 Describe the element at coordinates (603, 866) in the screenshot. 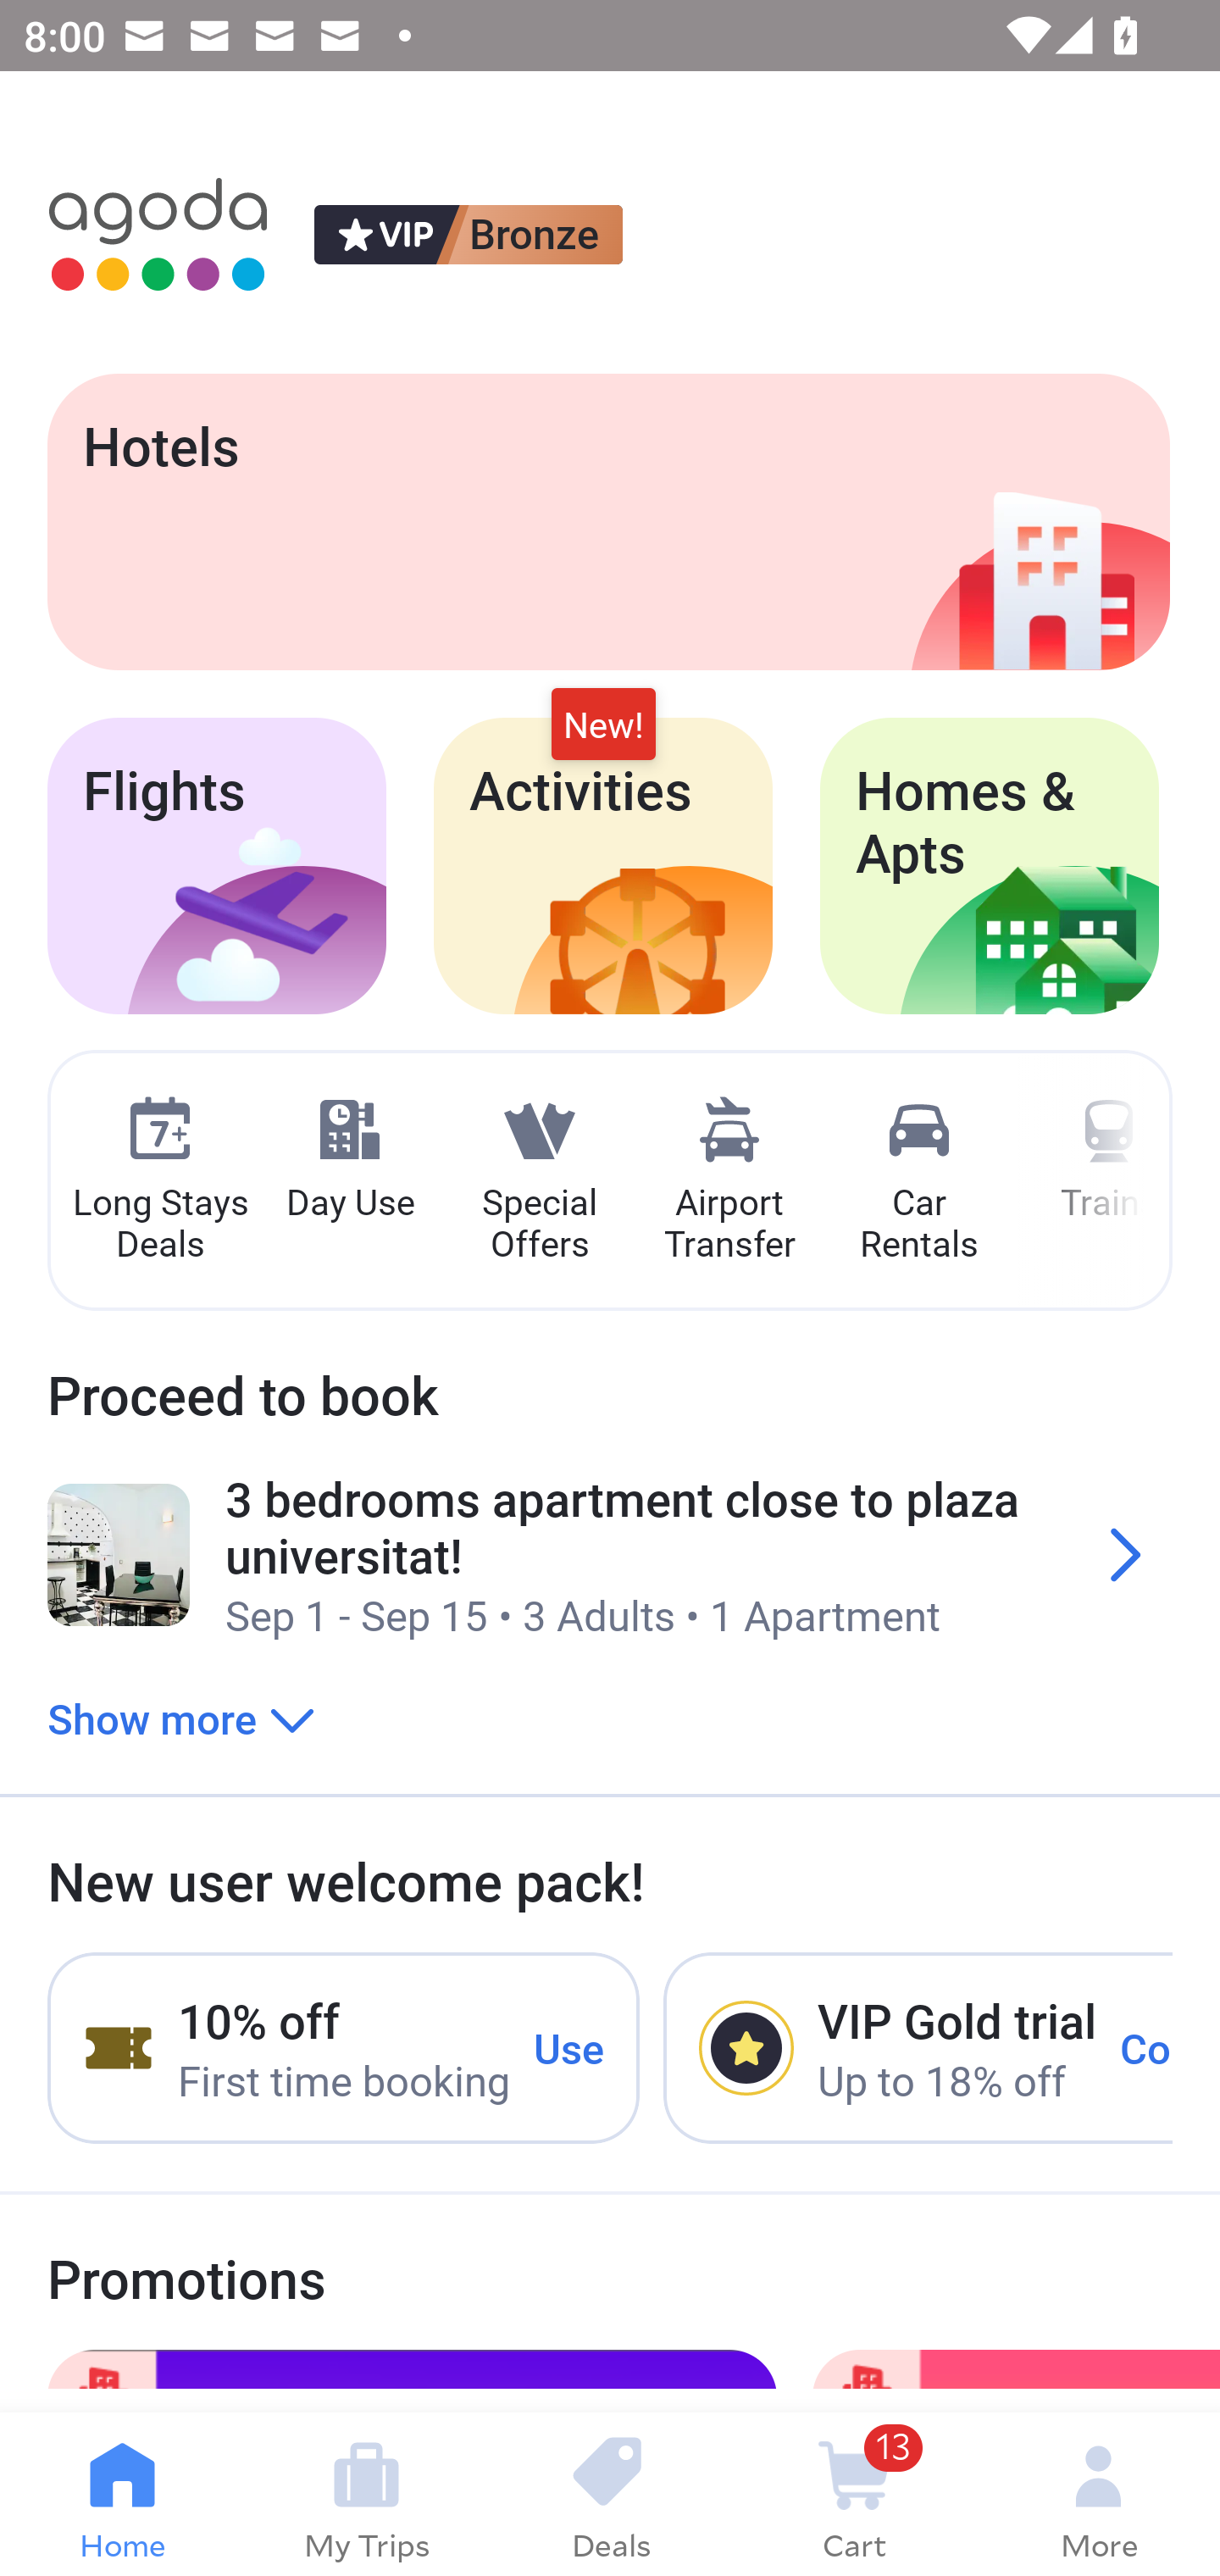

I see `Activities` at that location.